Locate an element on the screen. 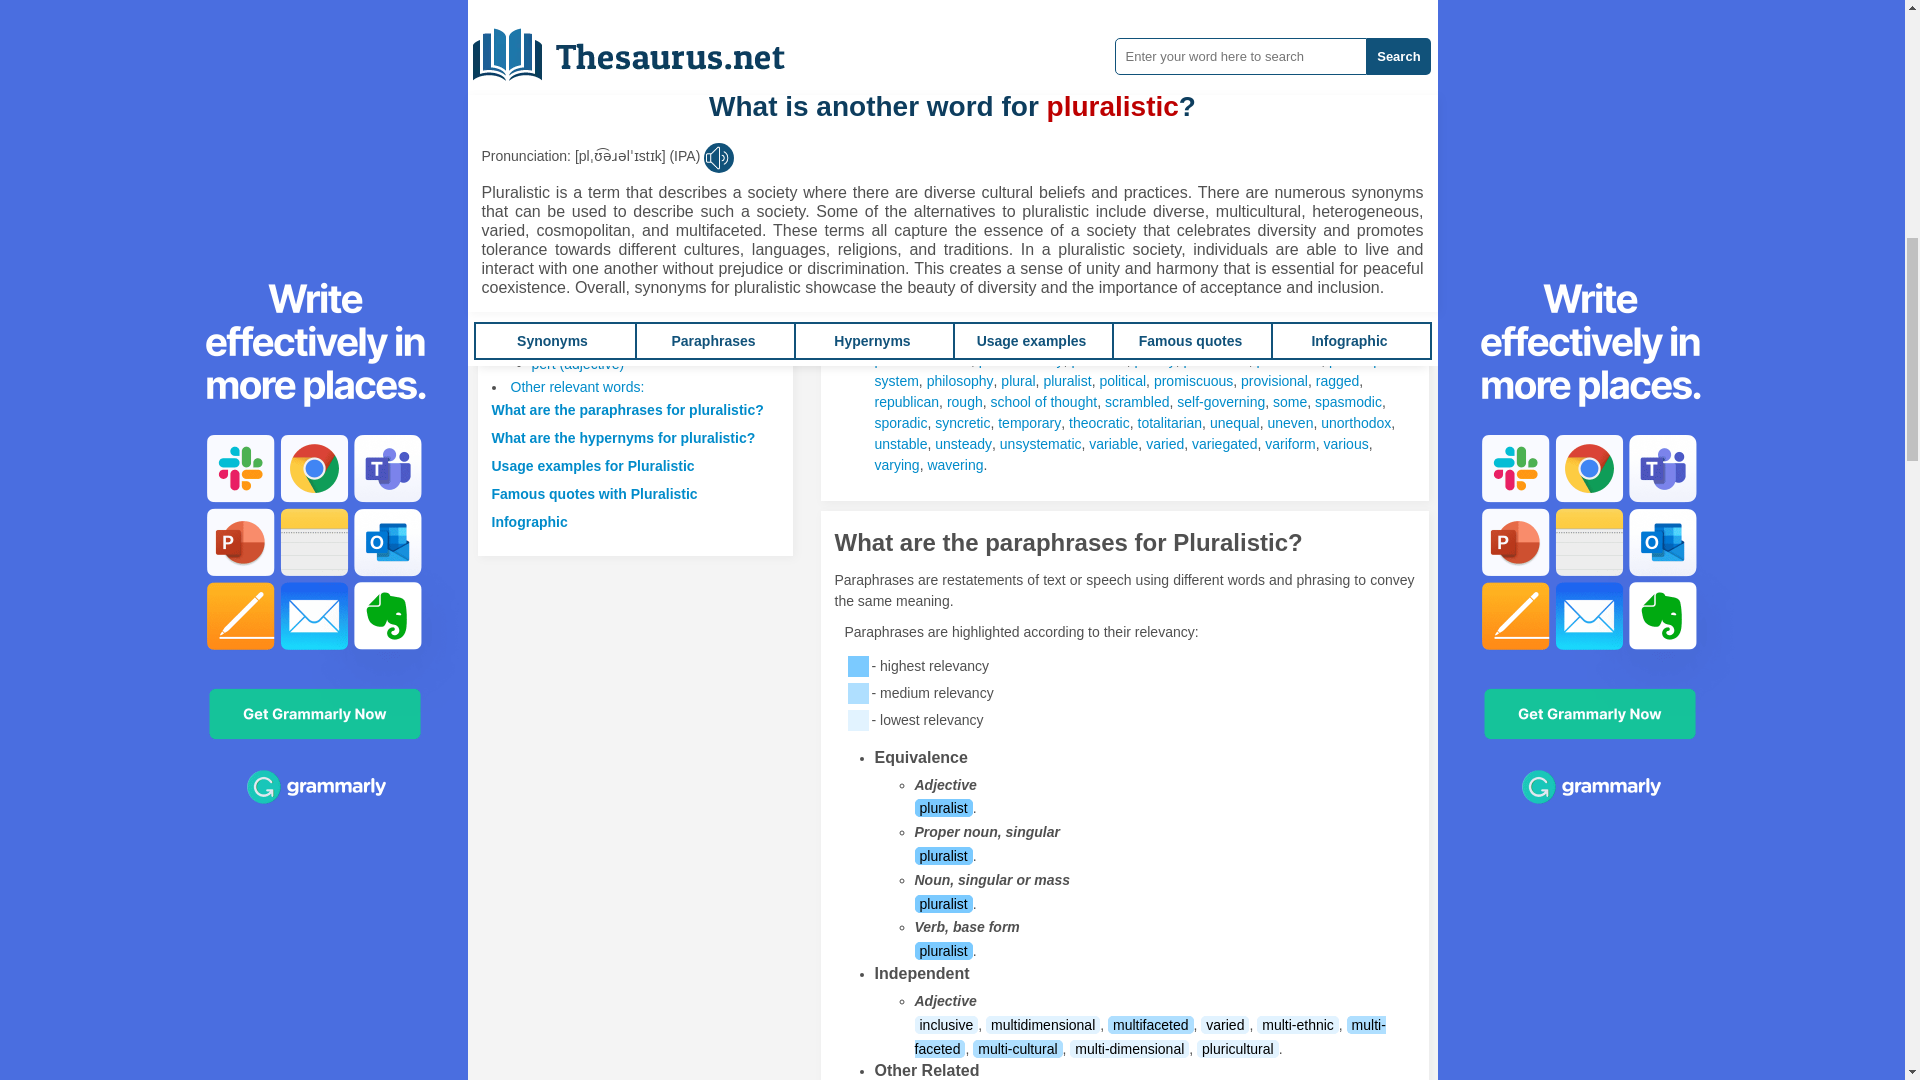 This screenshot has height=1080, width=1920. Synonyms for Pluralistic is located at coordinates (1210, 86).